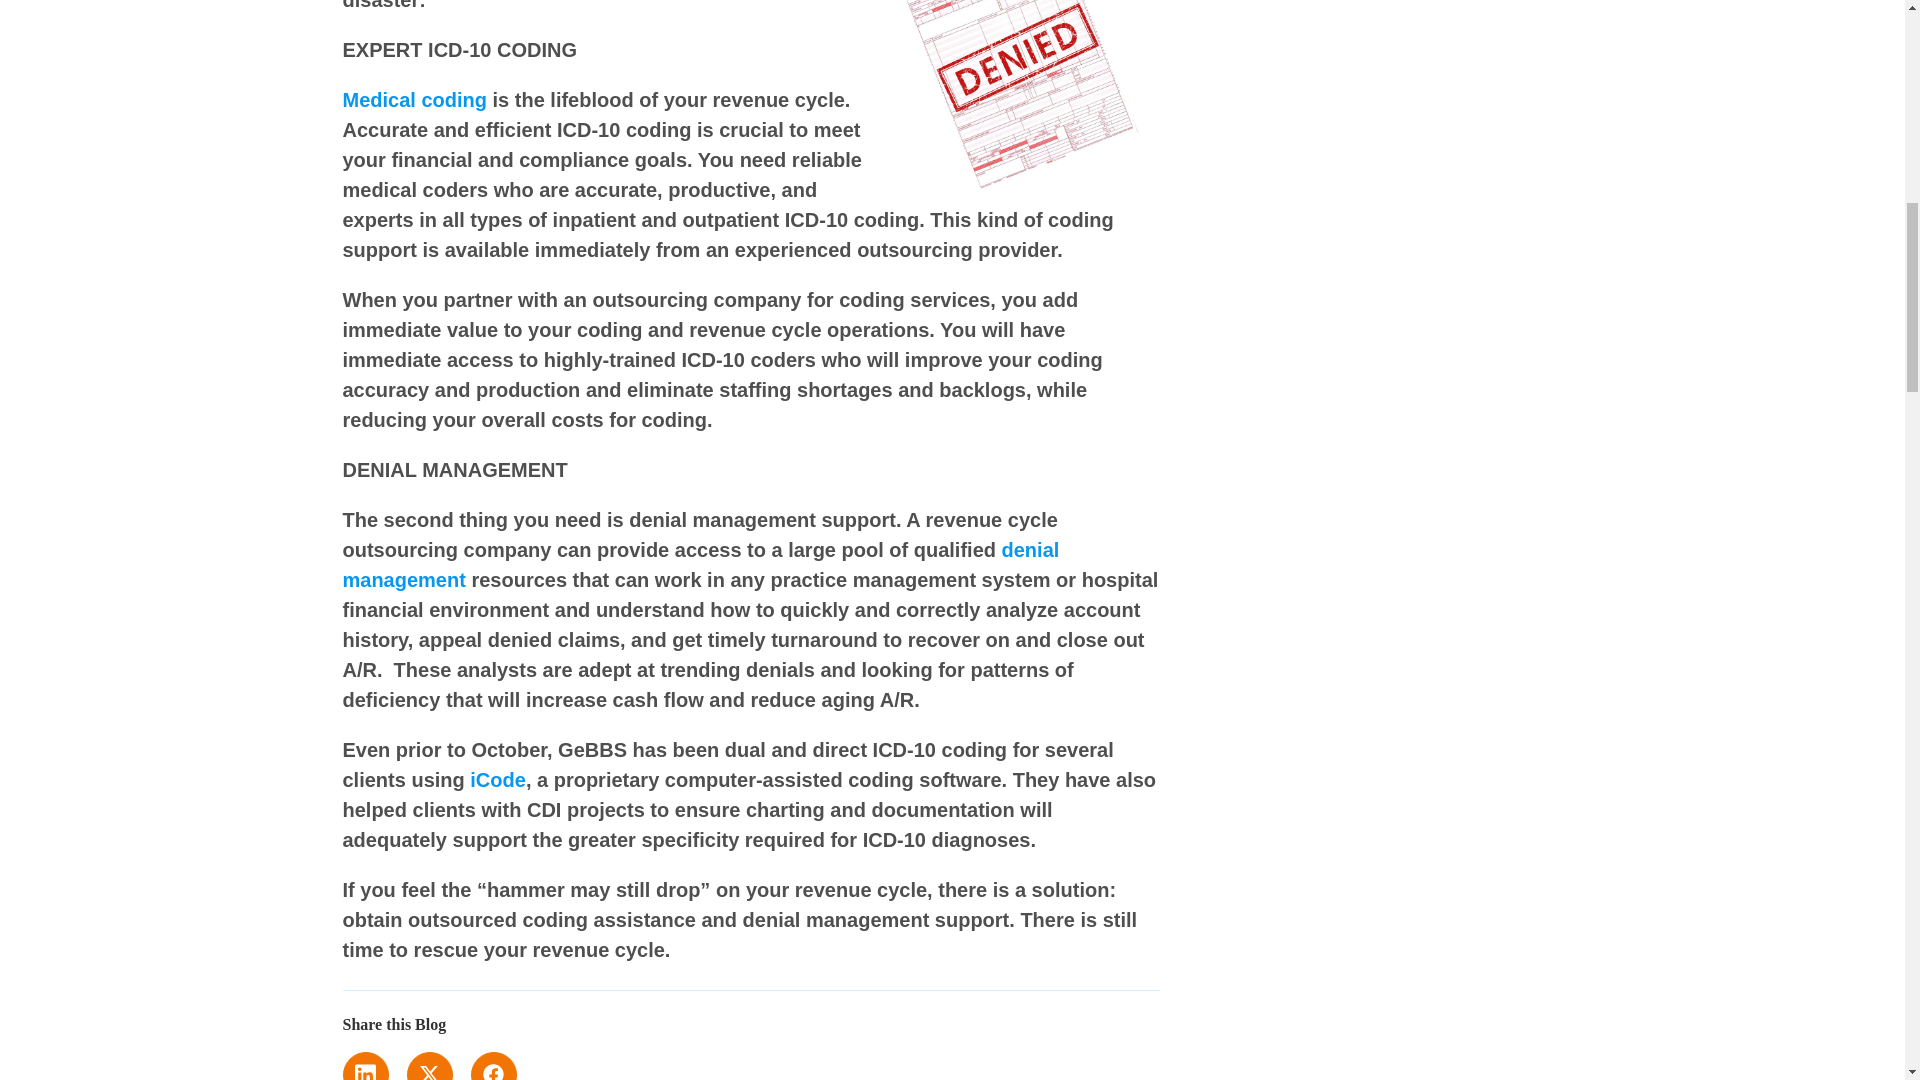 Image resolution: width=1920 pixels, height=1080 pixels. What do you see at coordinates (428, 1066) in the screenshot?
I see `Share on X` at bounding box center [428, 1066].